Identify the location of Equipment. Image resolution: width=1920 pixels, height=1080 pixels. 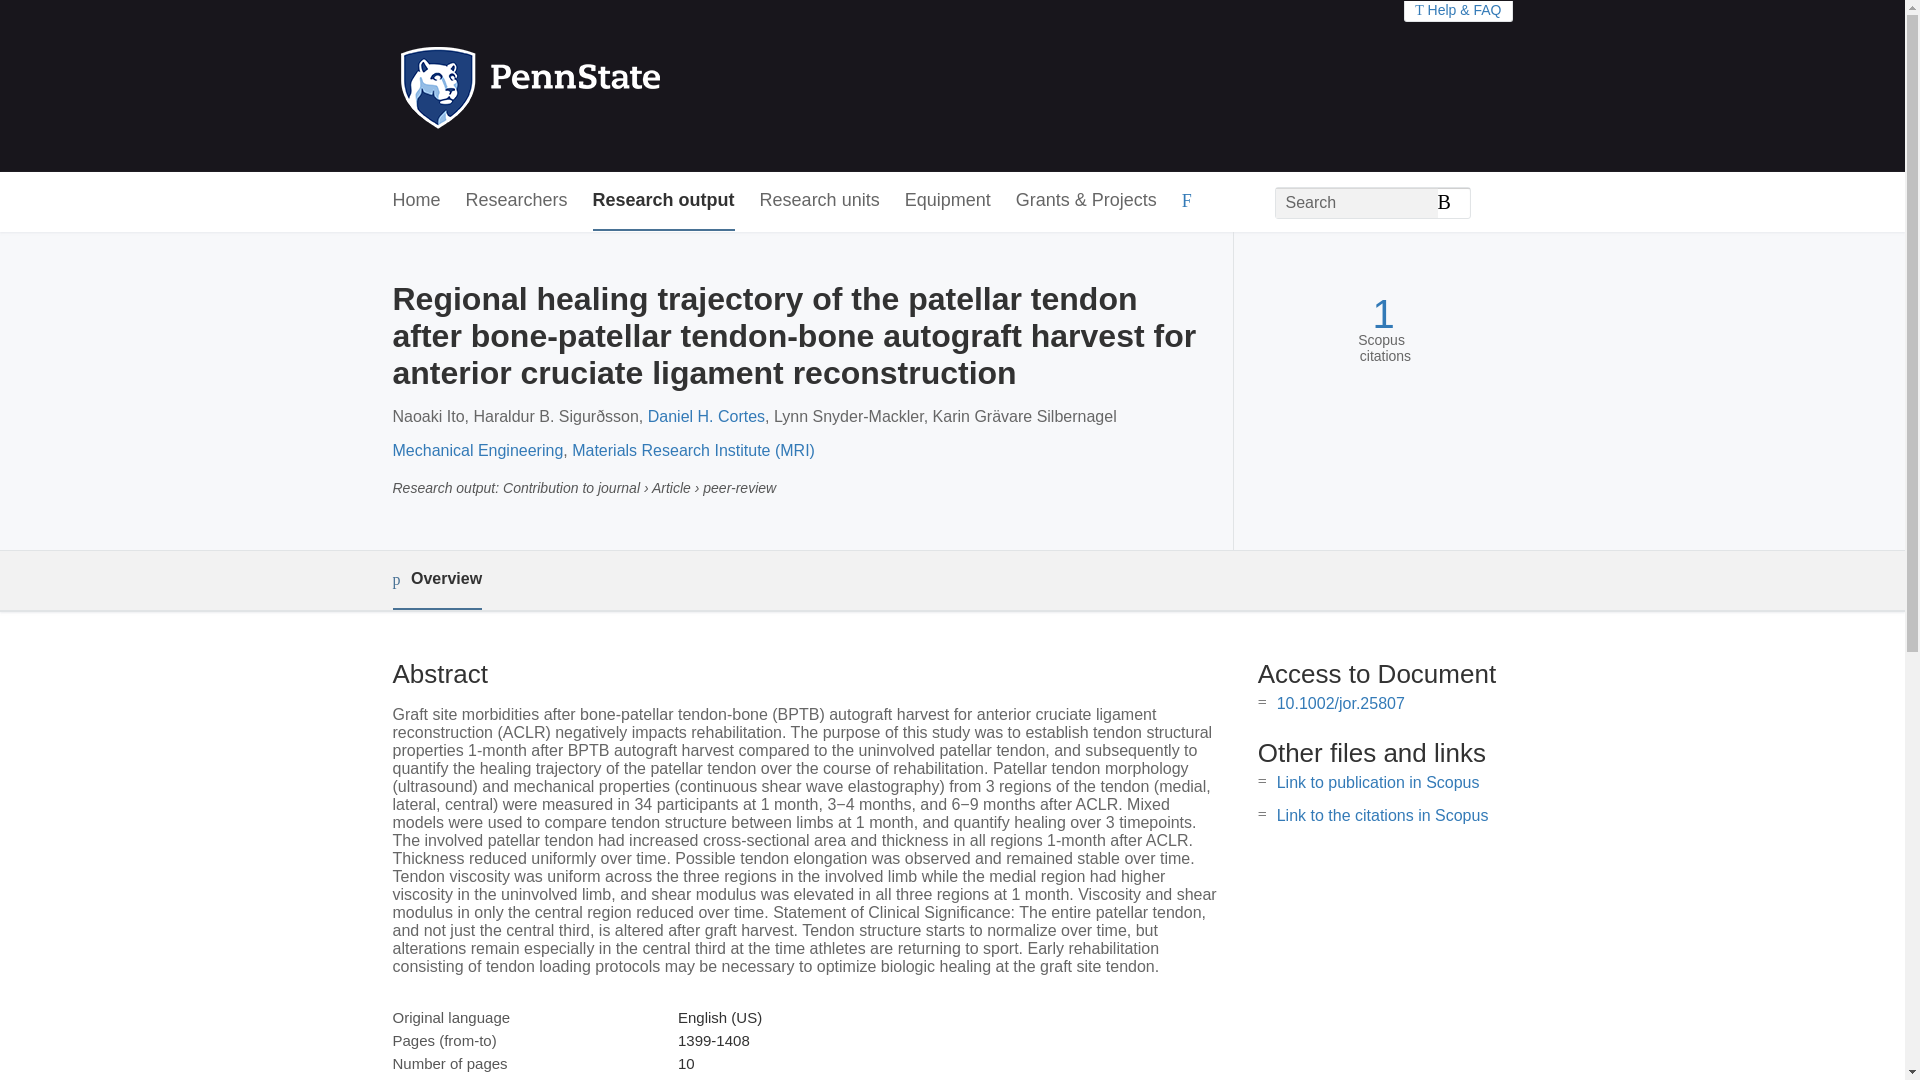
(947, 201).